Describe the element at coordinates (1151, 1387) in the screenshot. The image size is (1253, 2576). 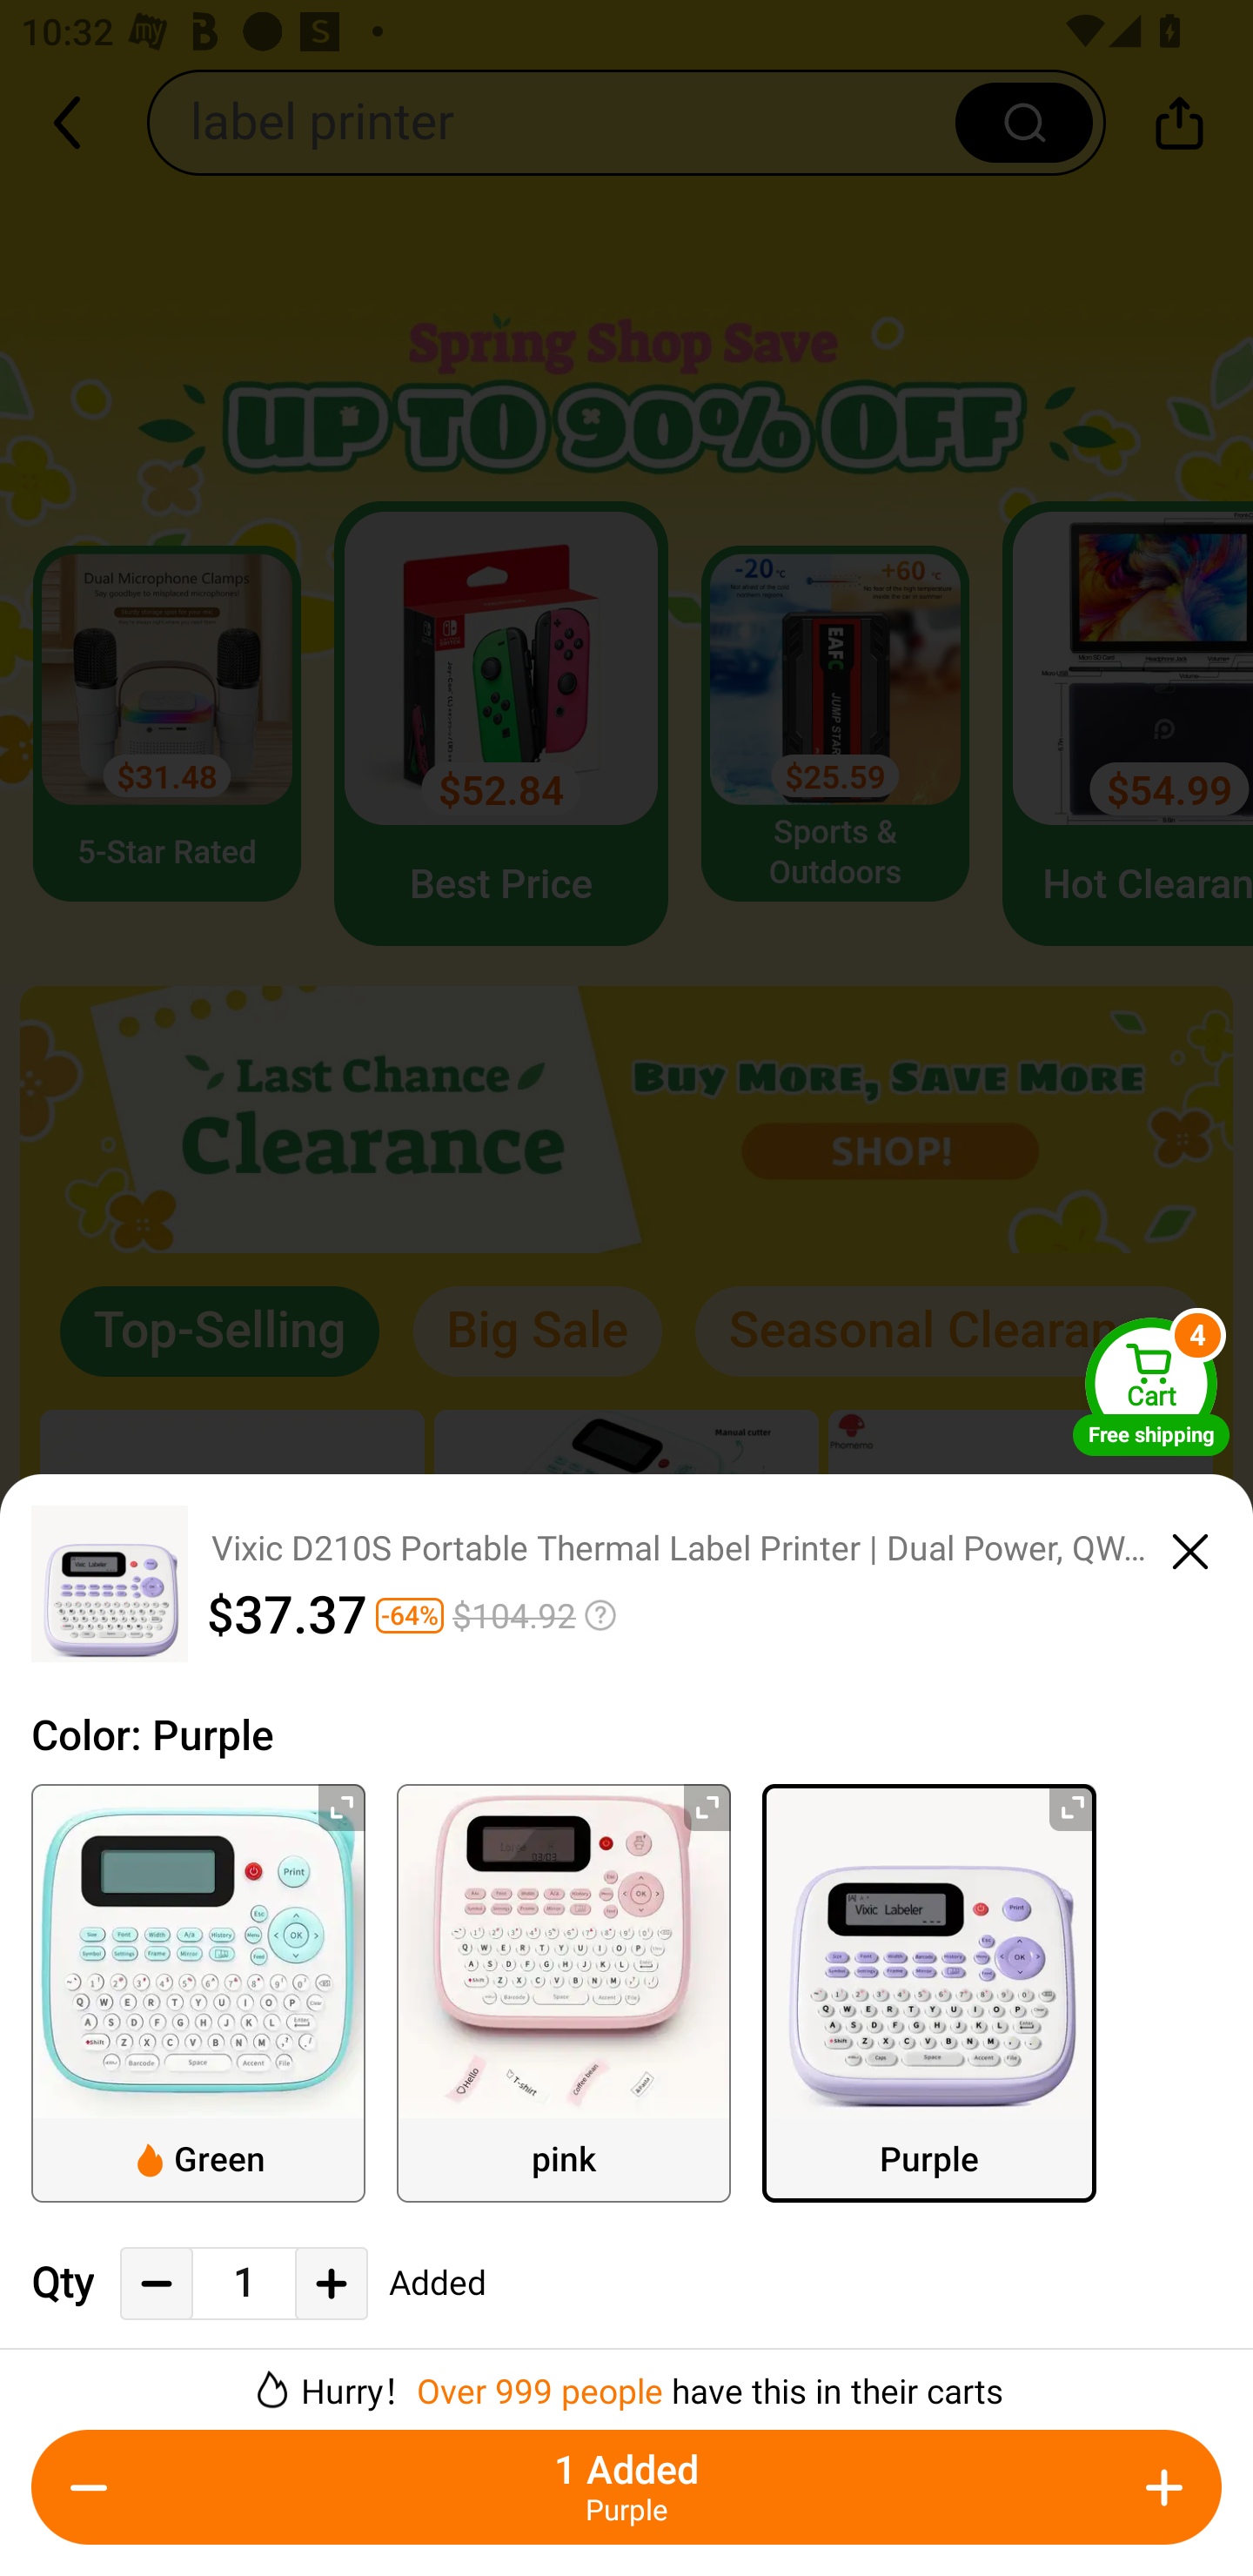
I see `Cart Free shipping Cart` at that location.